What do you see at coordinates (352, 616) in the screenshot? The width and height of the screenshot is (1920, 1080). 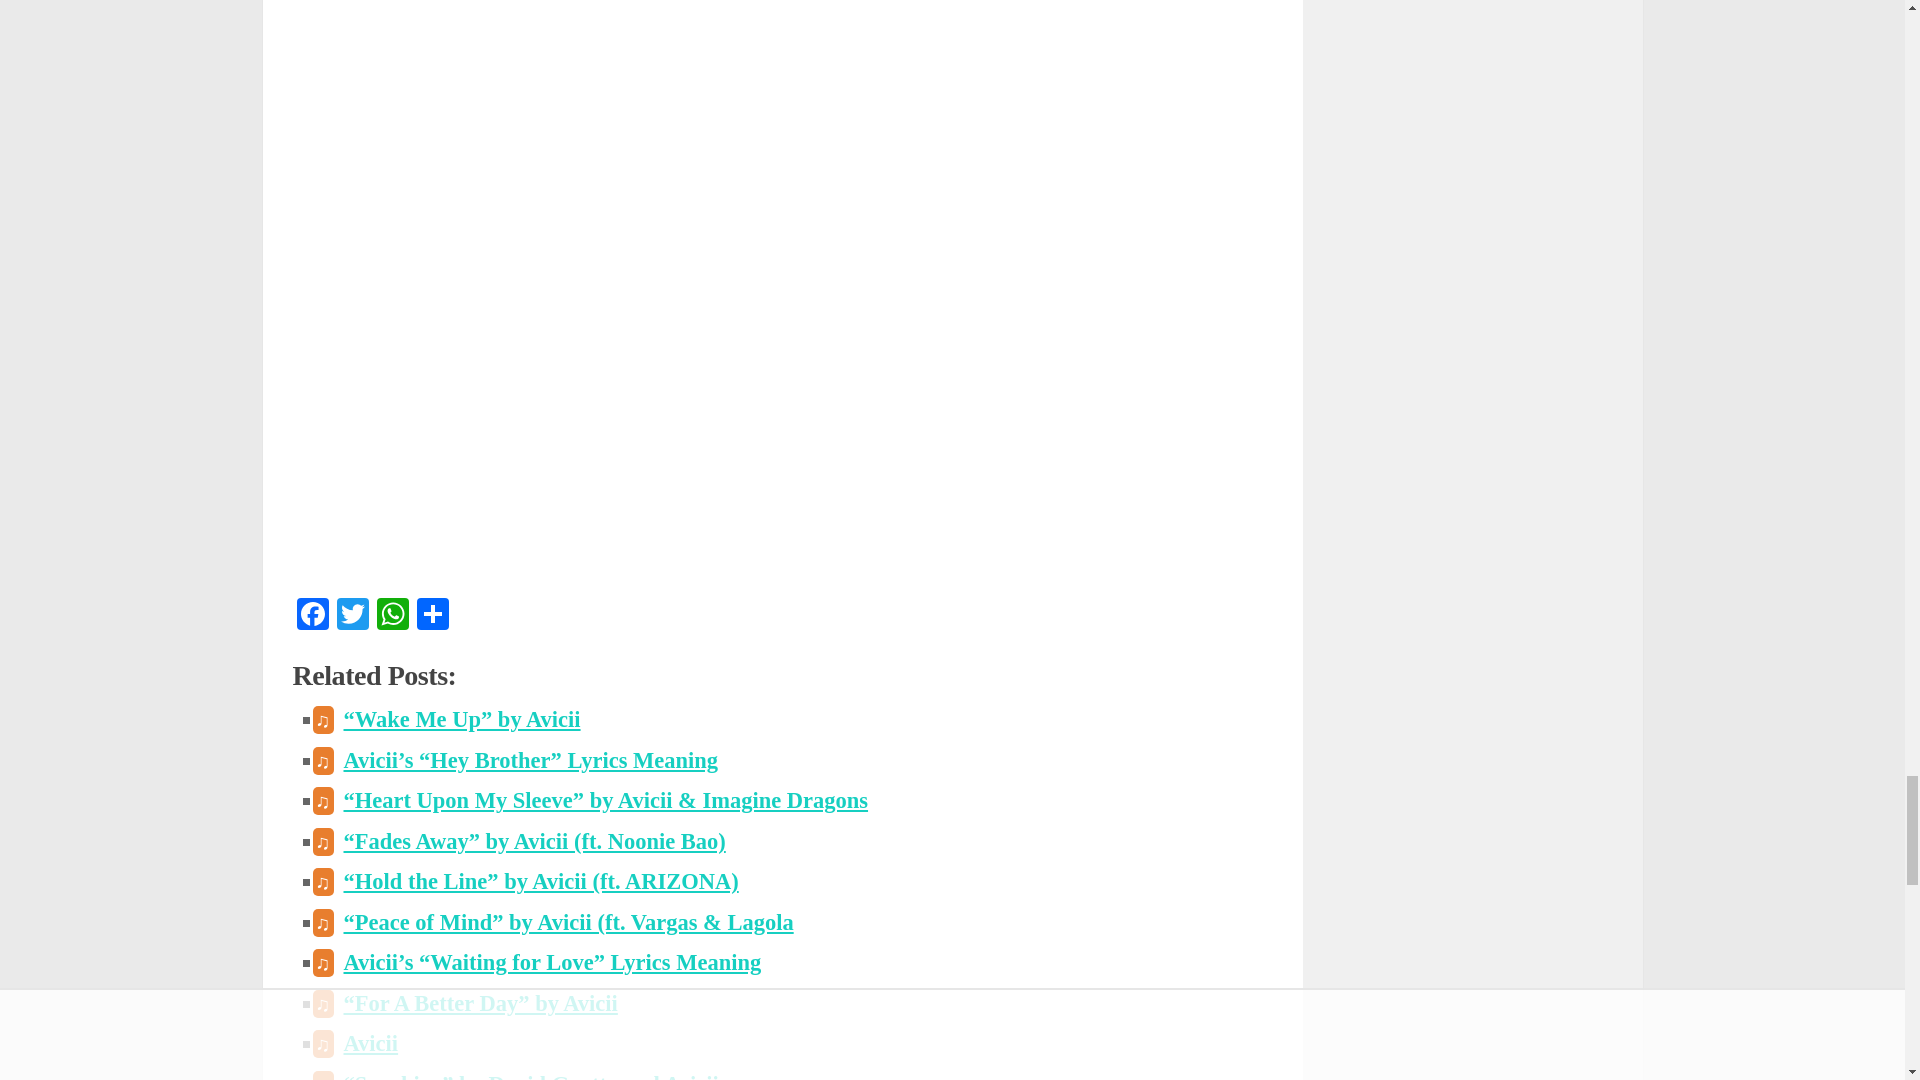 I see `Twitter` at bounding box center [352, 616].